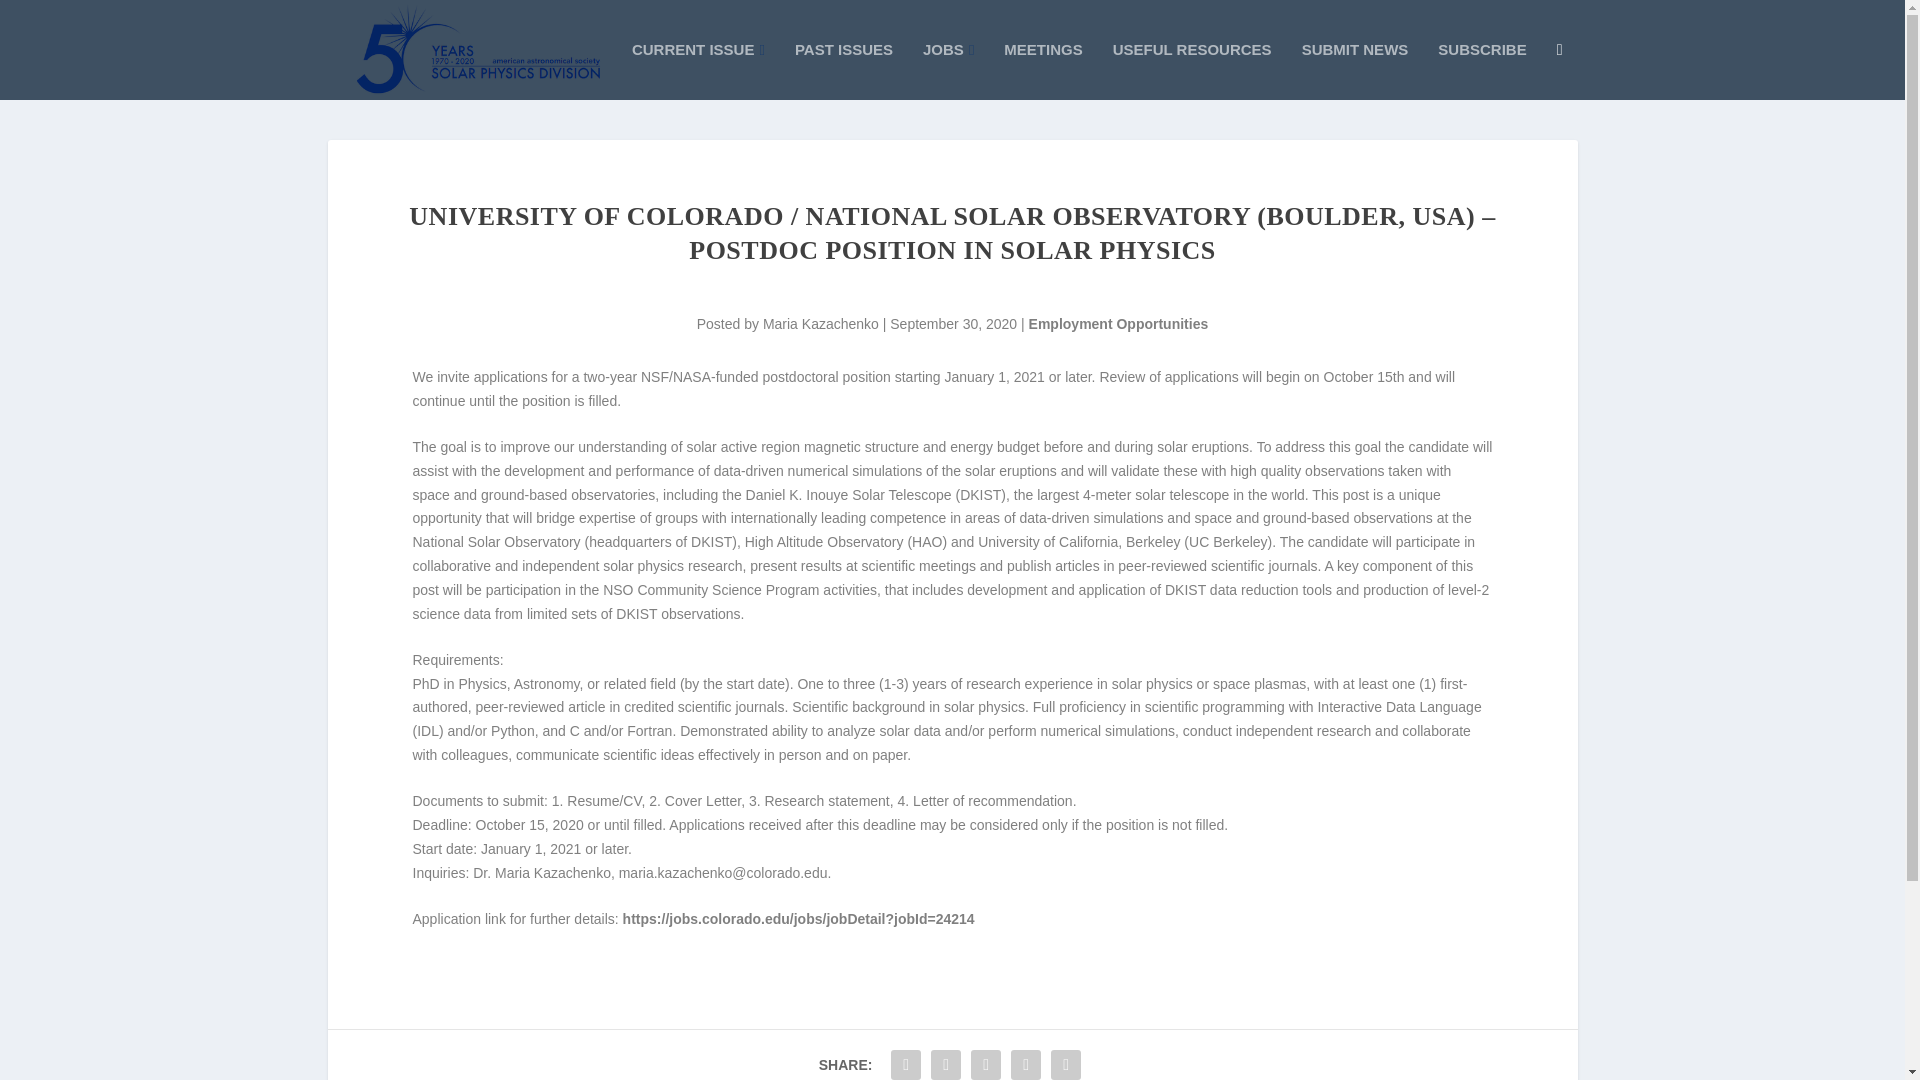 This screenshot has width=1920, height=1080. Describe the element at coordinates (1043, 72) in the screenshot. I see `MEETINGS` at that location.